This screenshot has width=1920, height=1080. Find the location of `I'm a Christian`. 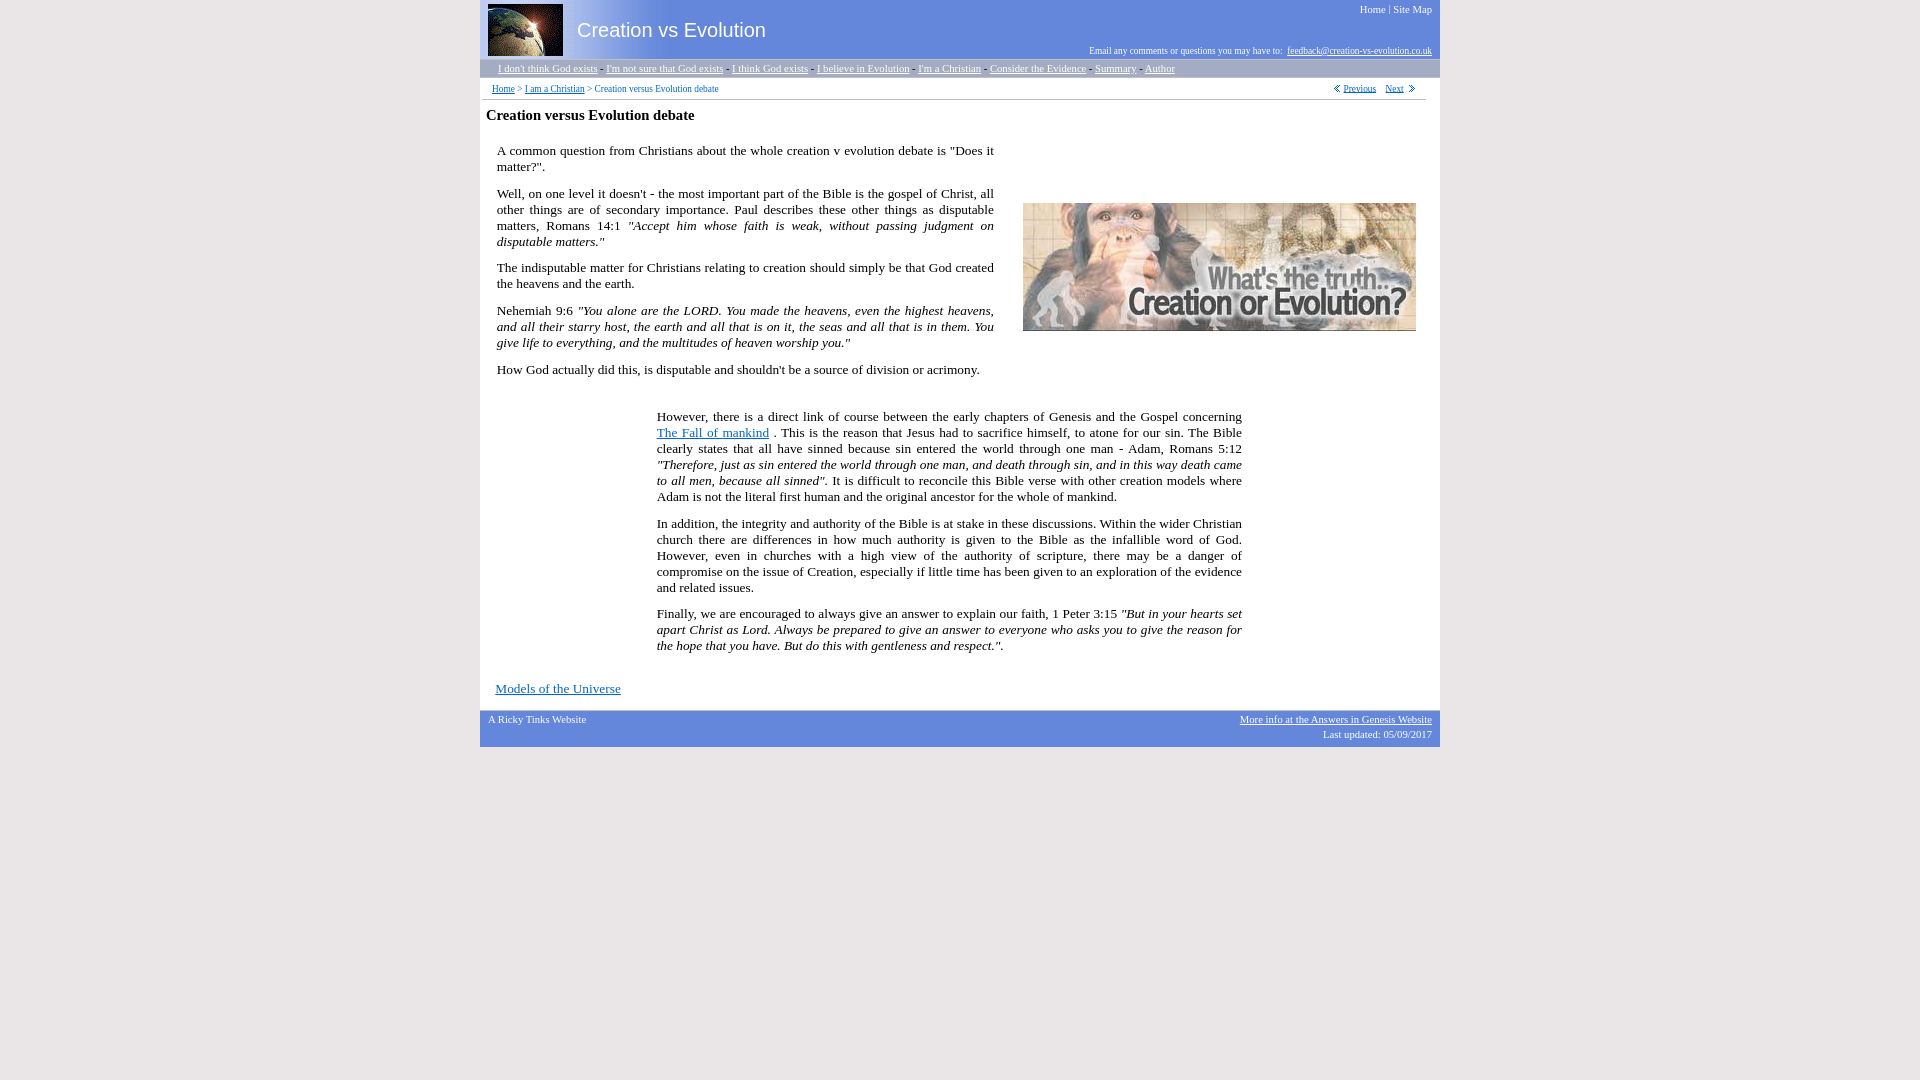

I'm a Christian is located at coordinates (949, 67).